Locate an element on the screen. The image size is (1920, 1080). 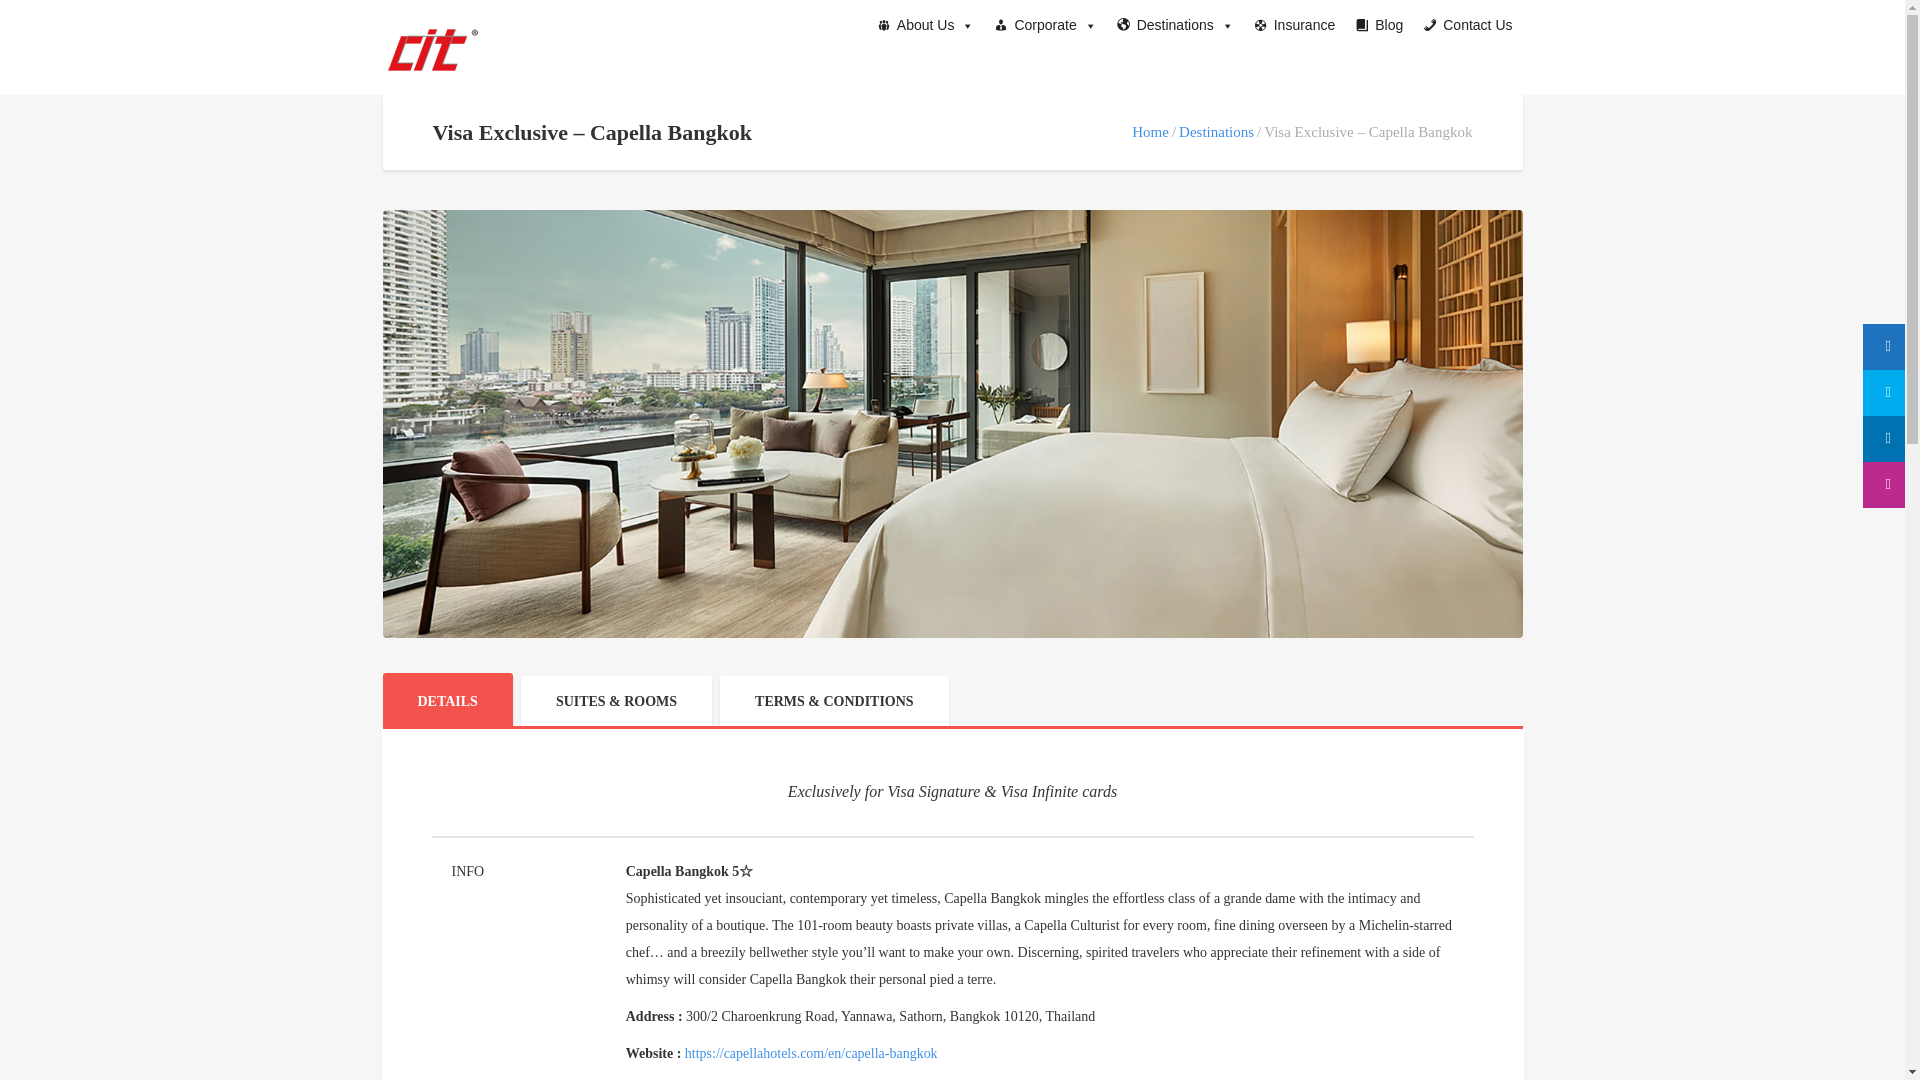
Home is located at coordinates (1150, 132).